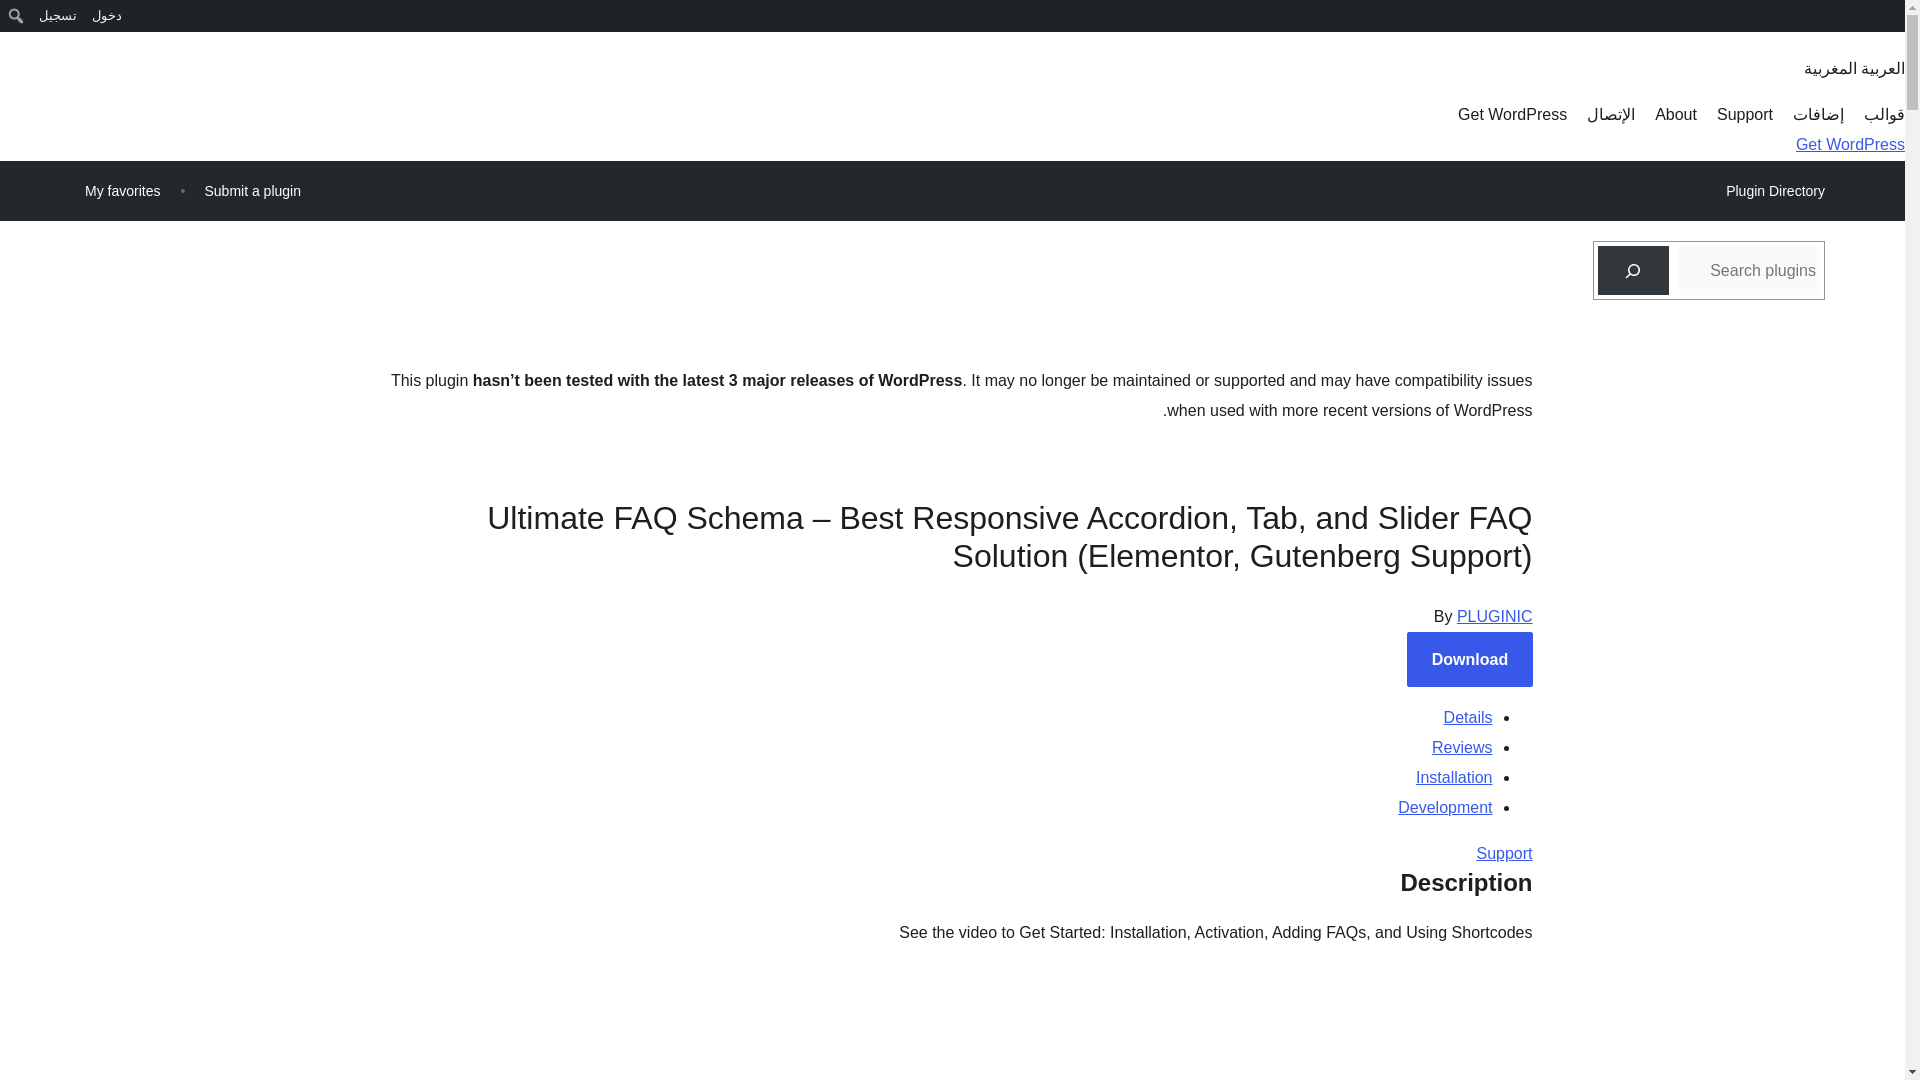  What do you see at coordinates (1676, 114) in the screenshot?
I see `About` at bounding box center [1676, 114].